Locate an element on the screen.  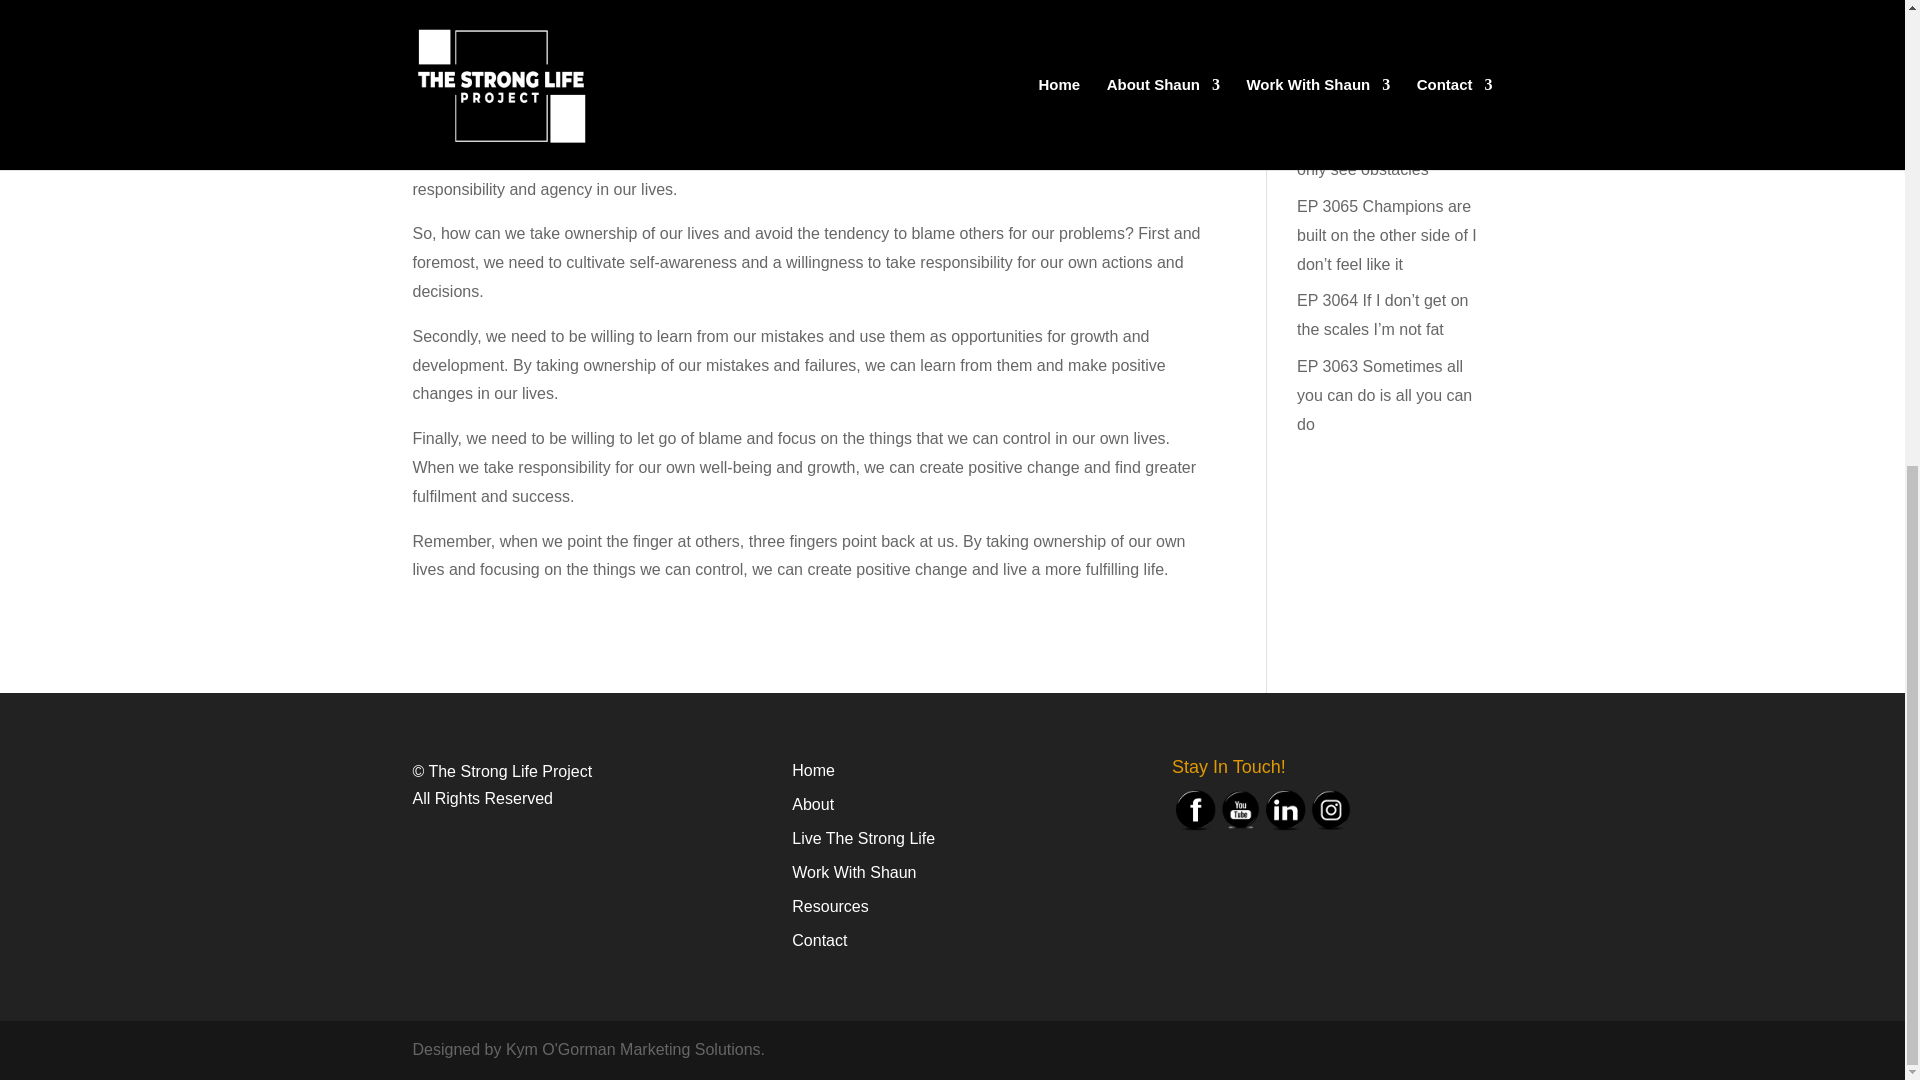
RSS is located at coordinates (510, 86).